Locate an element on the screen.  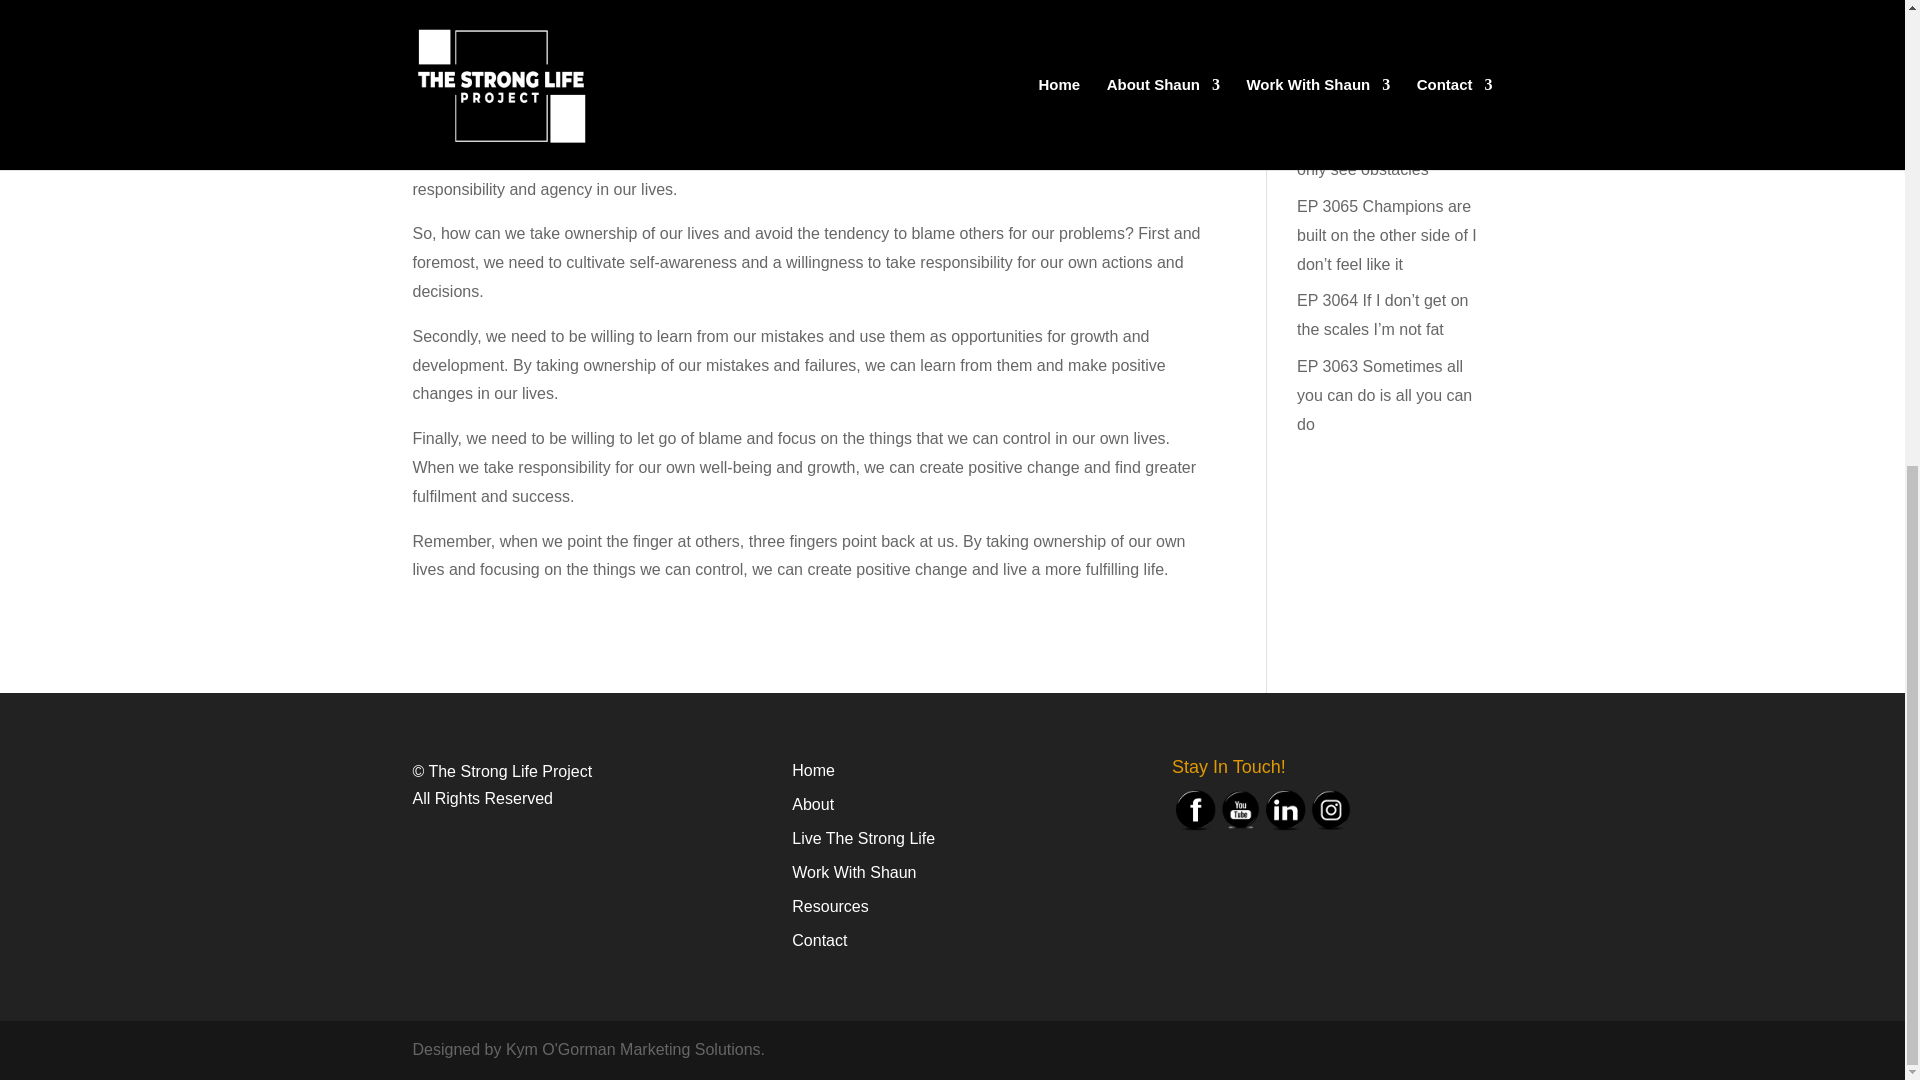
RSS is located at coordinates (510, 86).